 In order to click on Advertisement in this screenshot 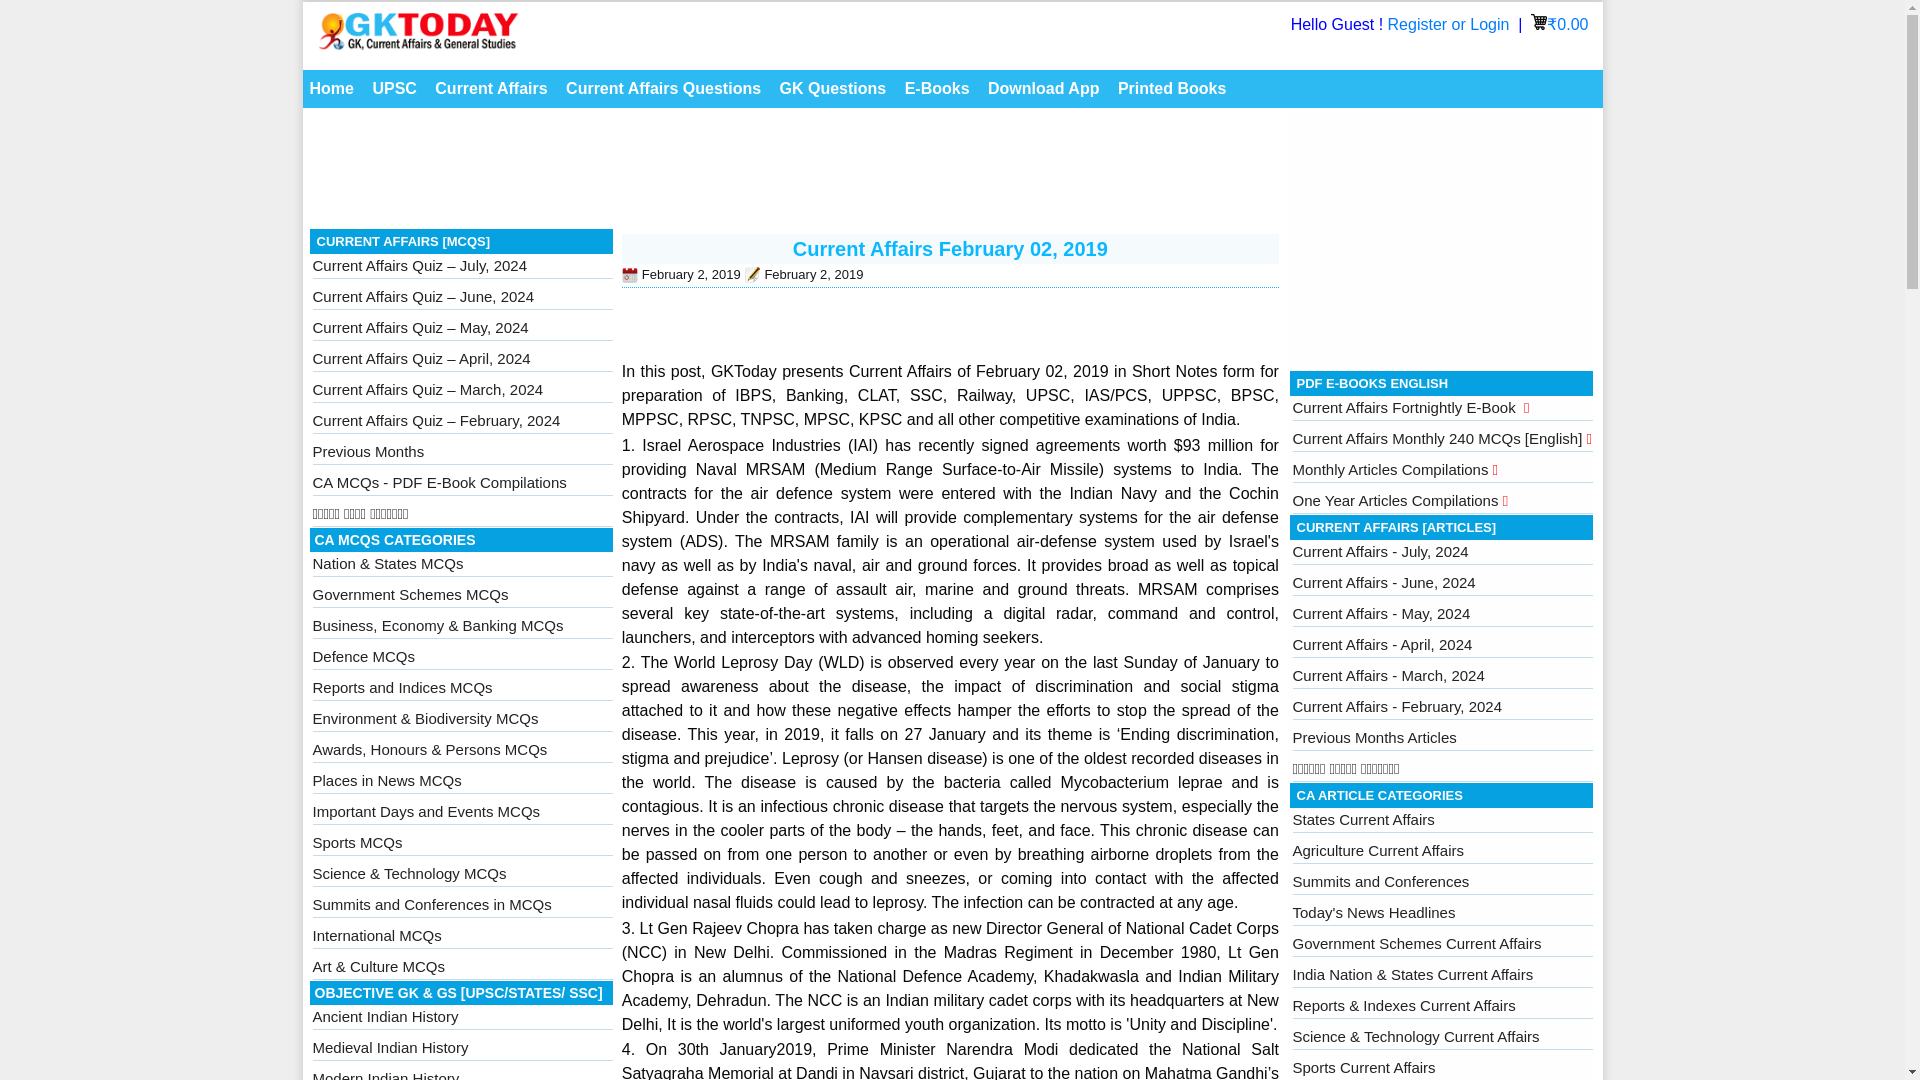, I will do `click(1442, 238)`.